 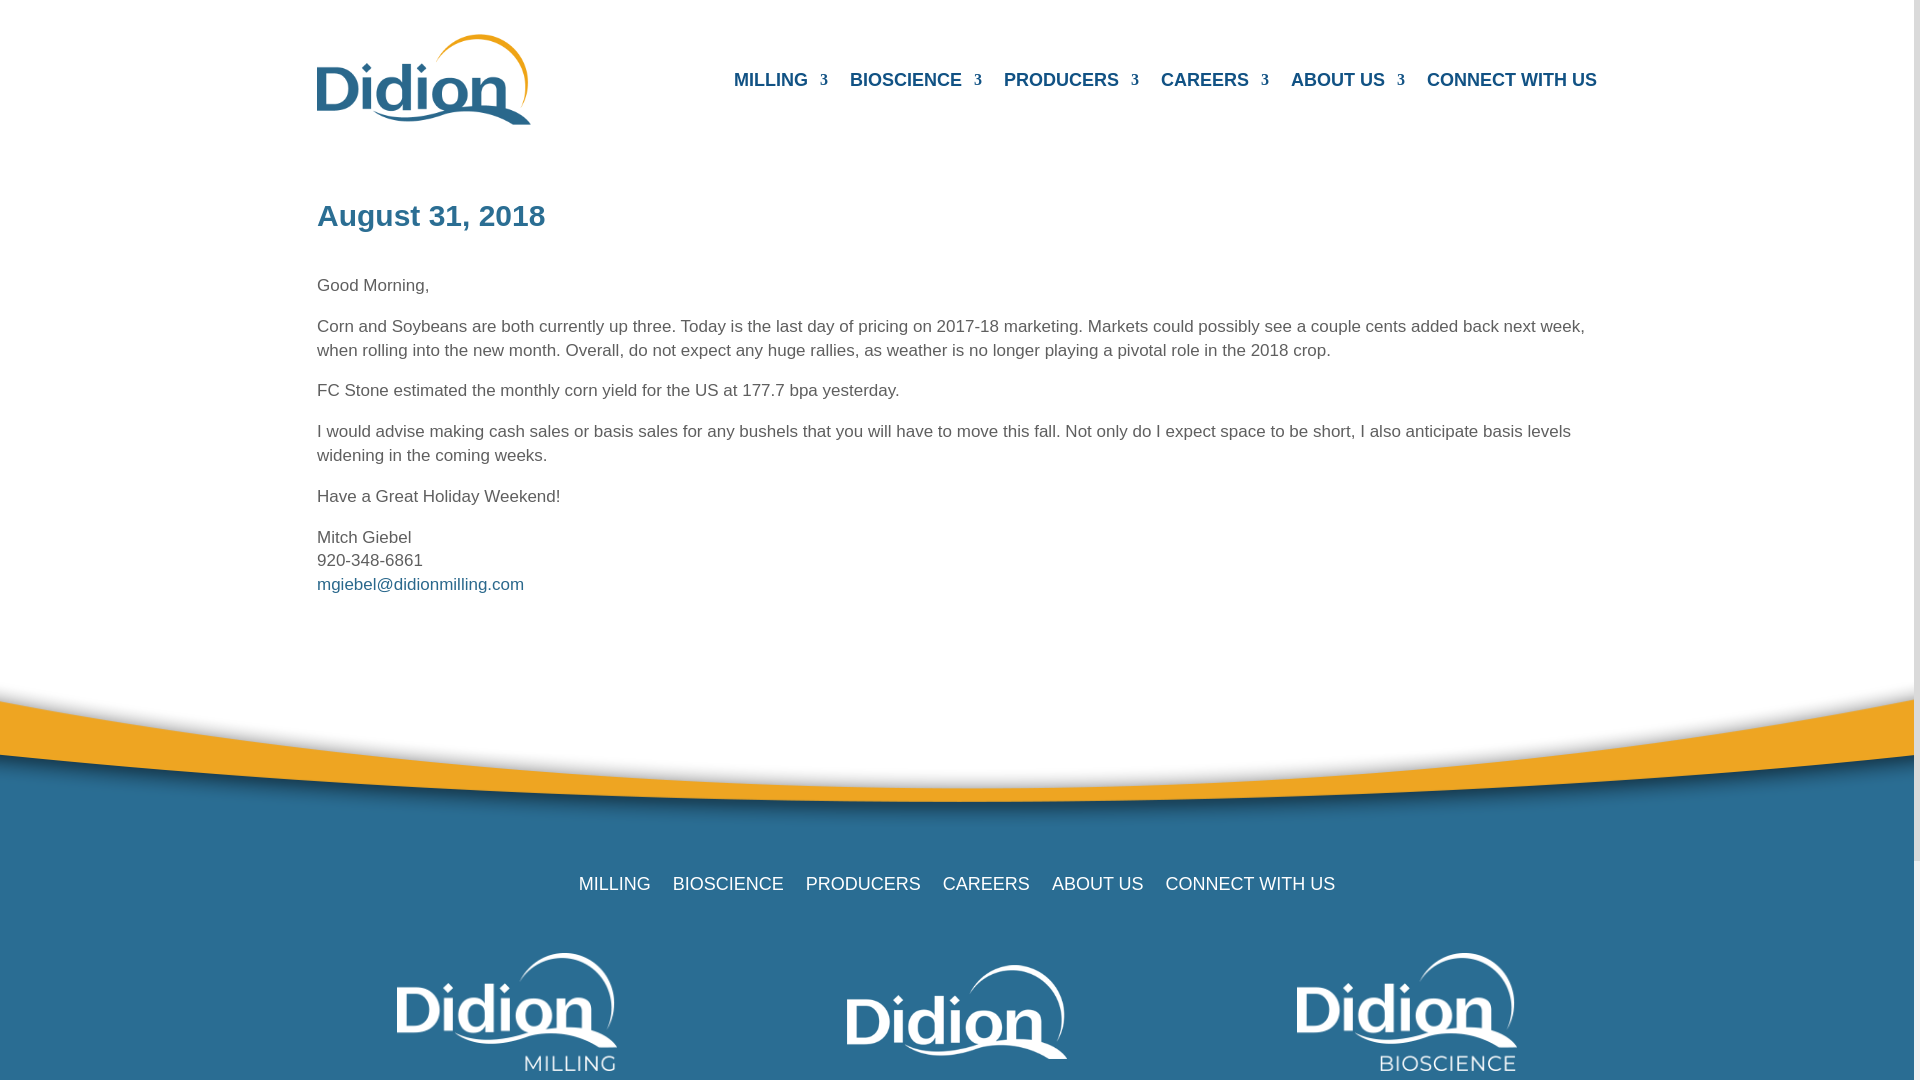 What do you see at coordinates (1348, 84) in the screenshot?
I see `ABOUT US` at bounding box center [1348, 84].